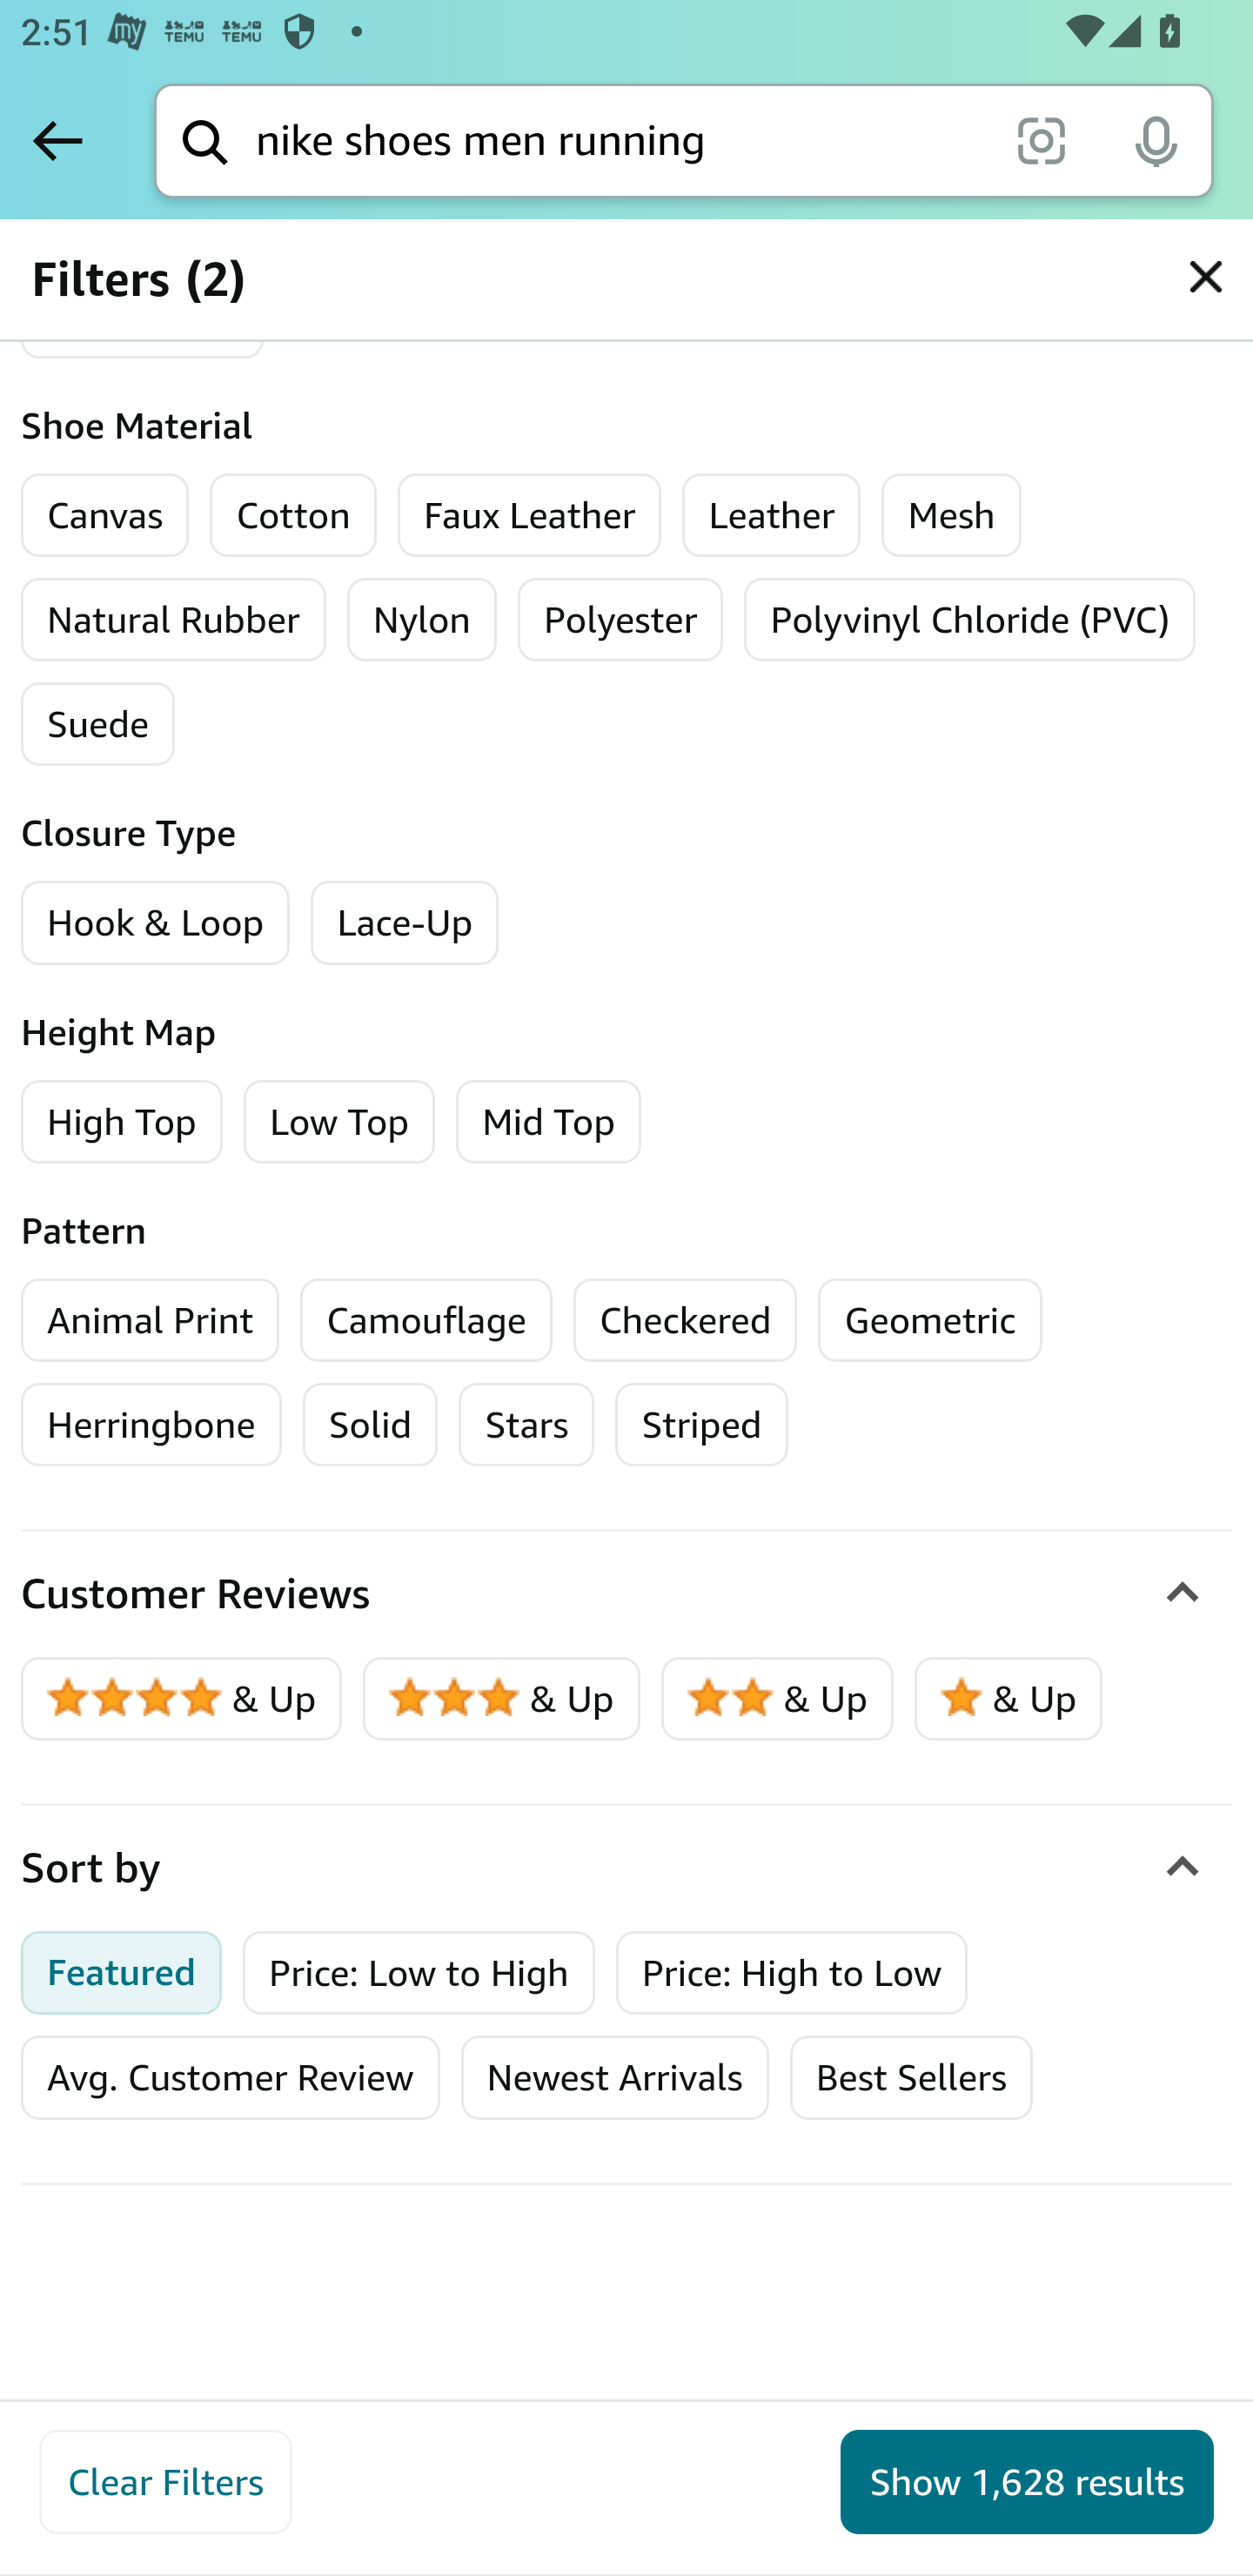 The height and width of the screenshot is (2576, 1253). What do you see at coordinates (1041, 139) in the screenshot?
I see `scan it` at bounding box center [1041, 139].